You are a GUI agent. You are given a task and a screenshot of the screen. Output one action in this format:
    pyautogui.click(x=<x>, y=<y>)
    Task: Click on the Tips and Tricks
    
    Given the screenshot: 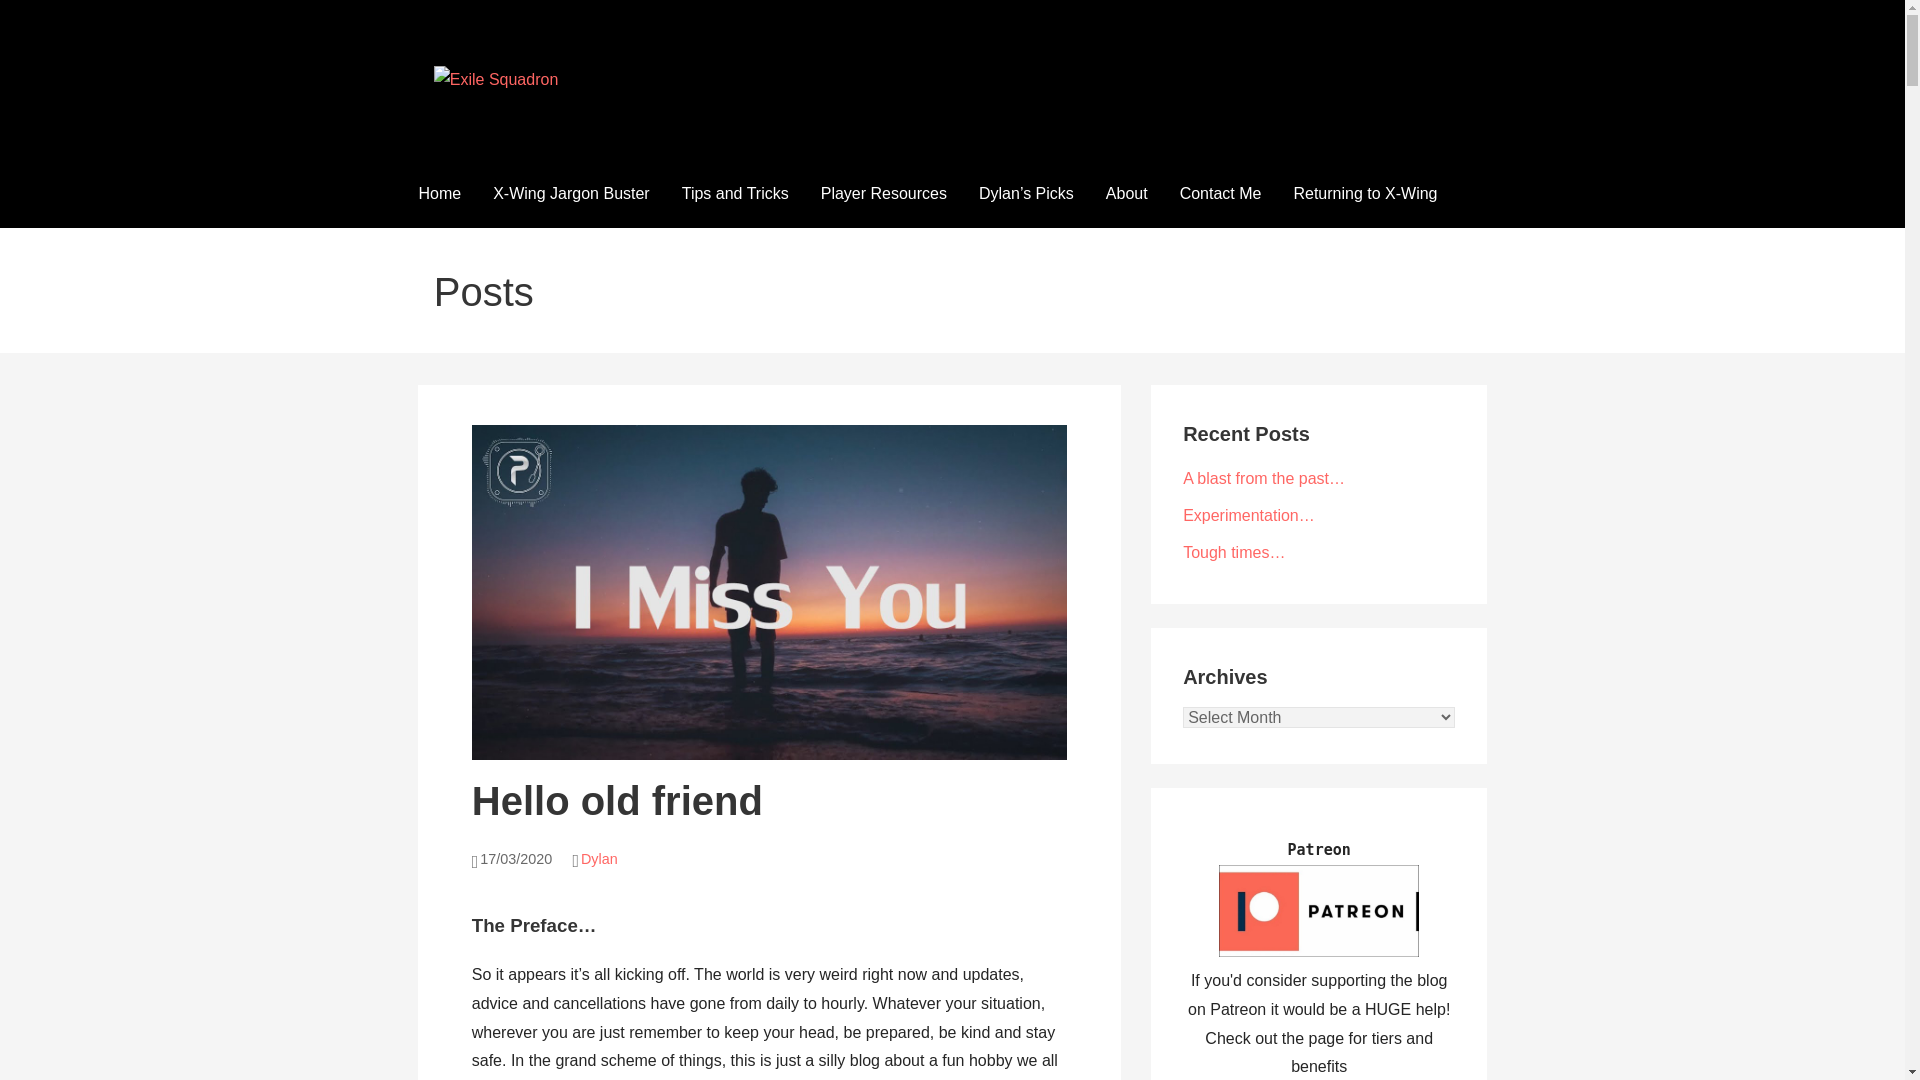 What is the action you would take?
    pyautogui.click(x=735, y=194)
    